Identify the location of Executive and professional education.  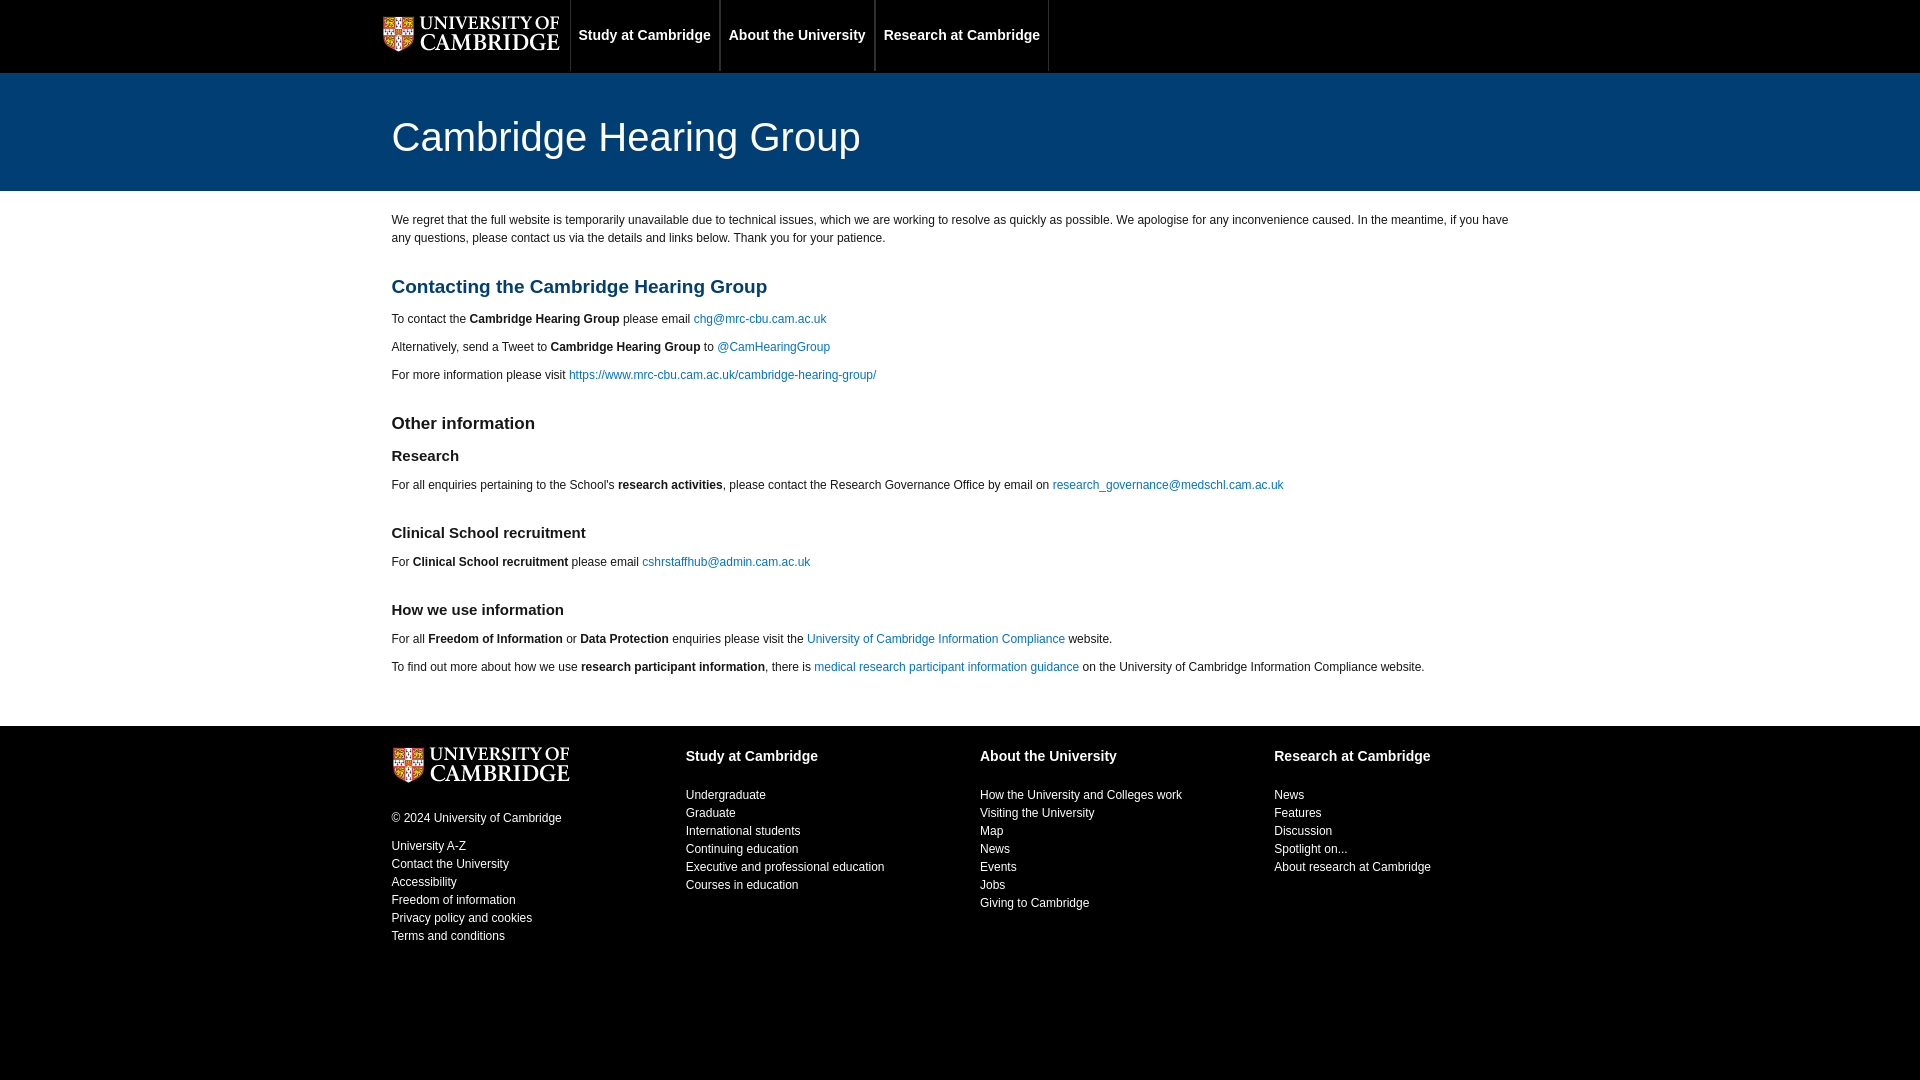
(785, 866).